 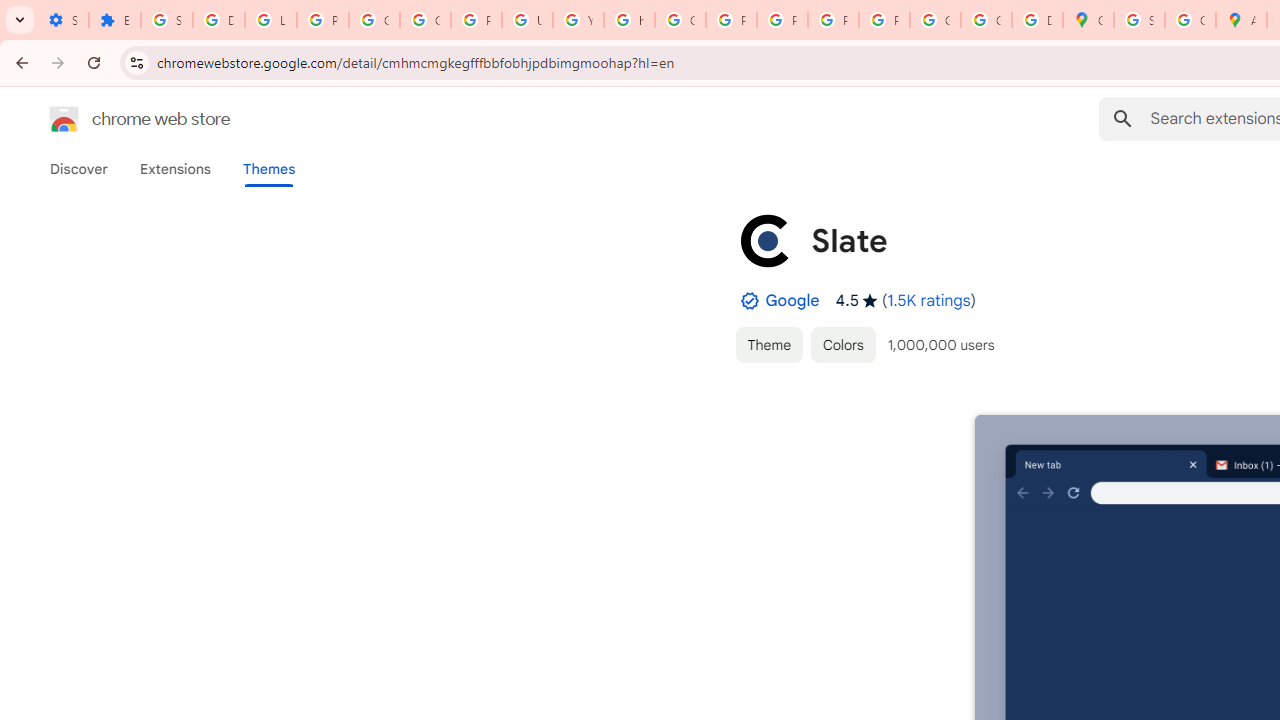 What do you see at coordinates (269, 169) in the screenshot?
I see `Themes` at bounding box center [269, 169].